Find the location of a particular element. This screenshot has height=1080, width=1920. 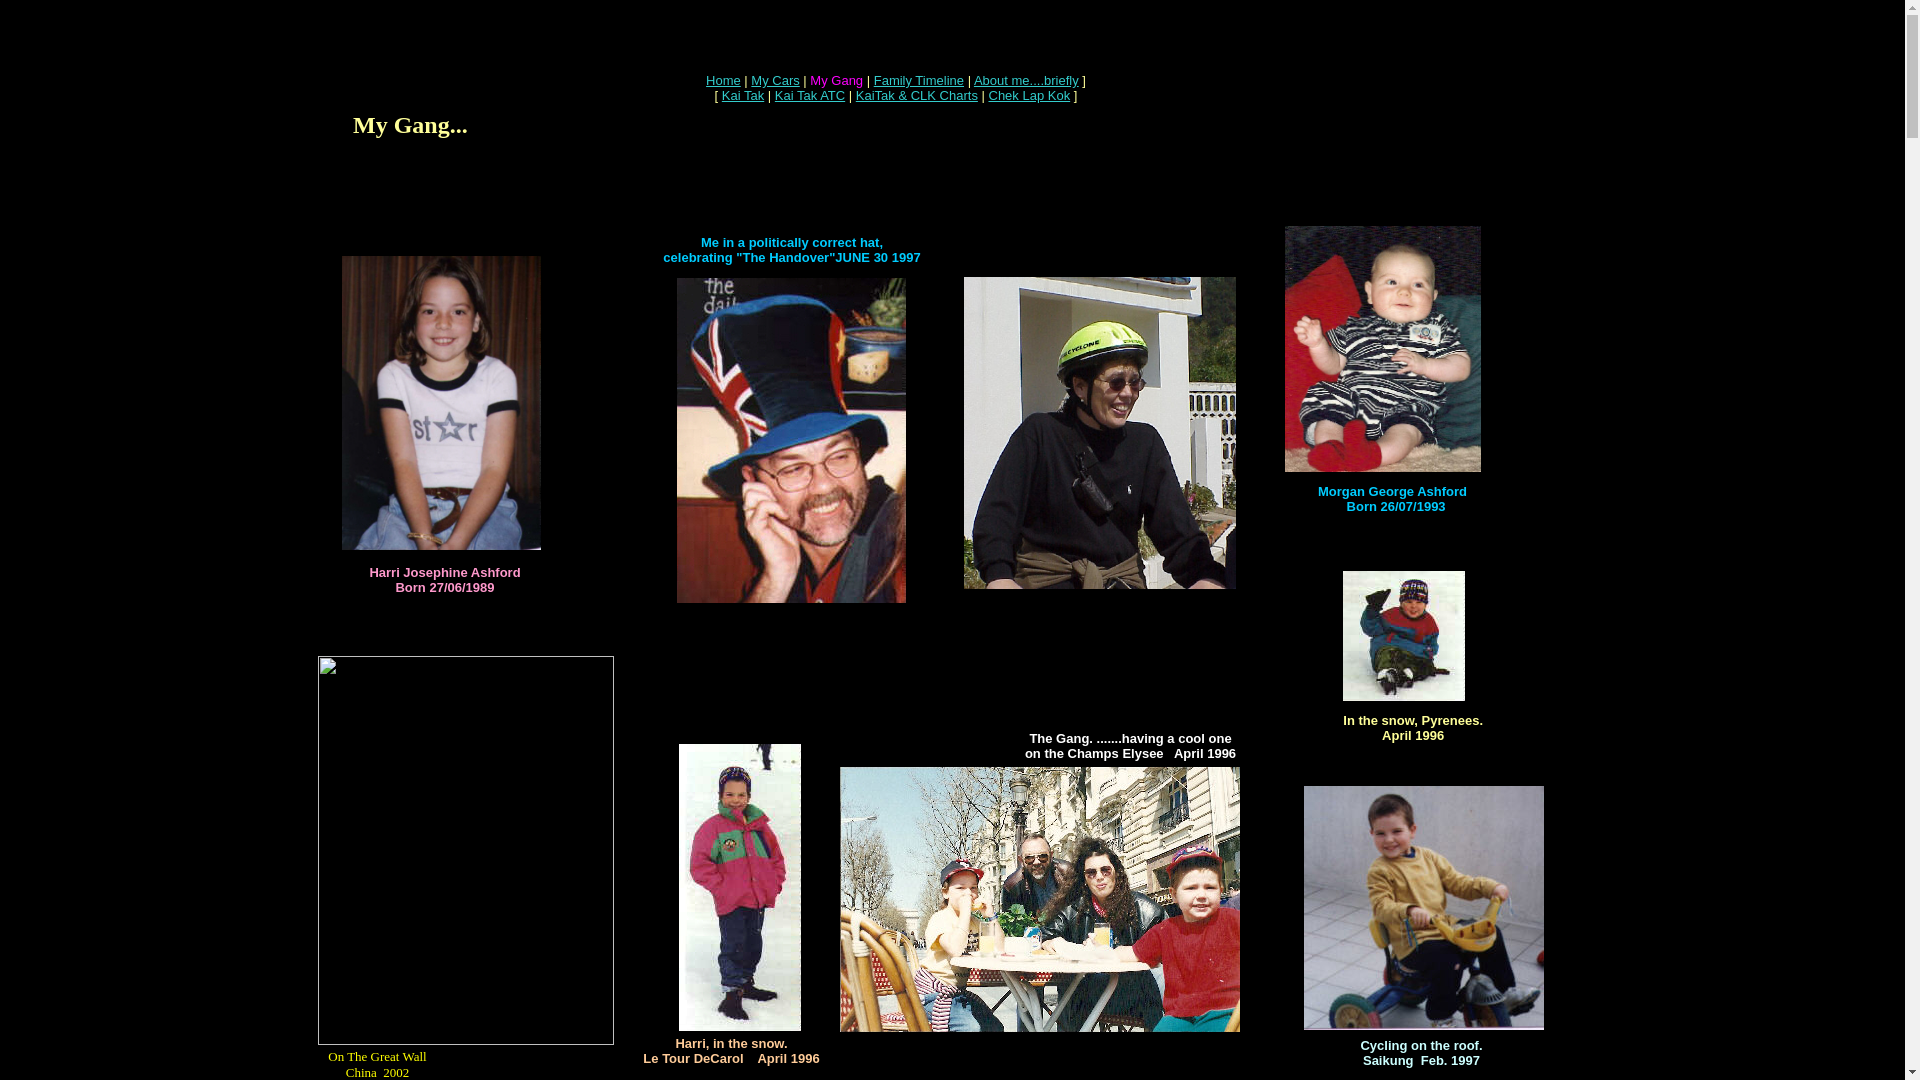

Kai Tak ATC is located at coordinates (810, 96).